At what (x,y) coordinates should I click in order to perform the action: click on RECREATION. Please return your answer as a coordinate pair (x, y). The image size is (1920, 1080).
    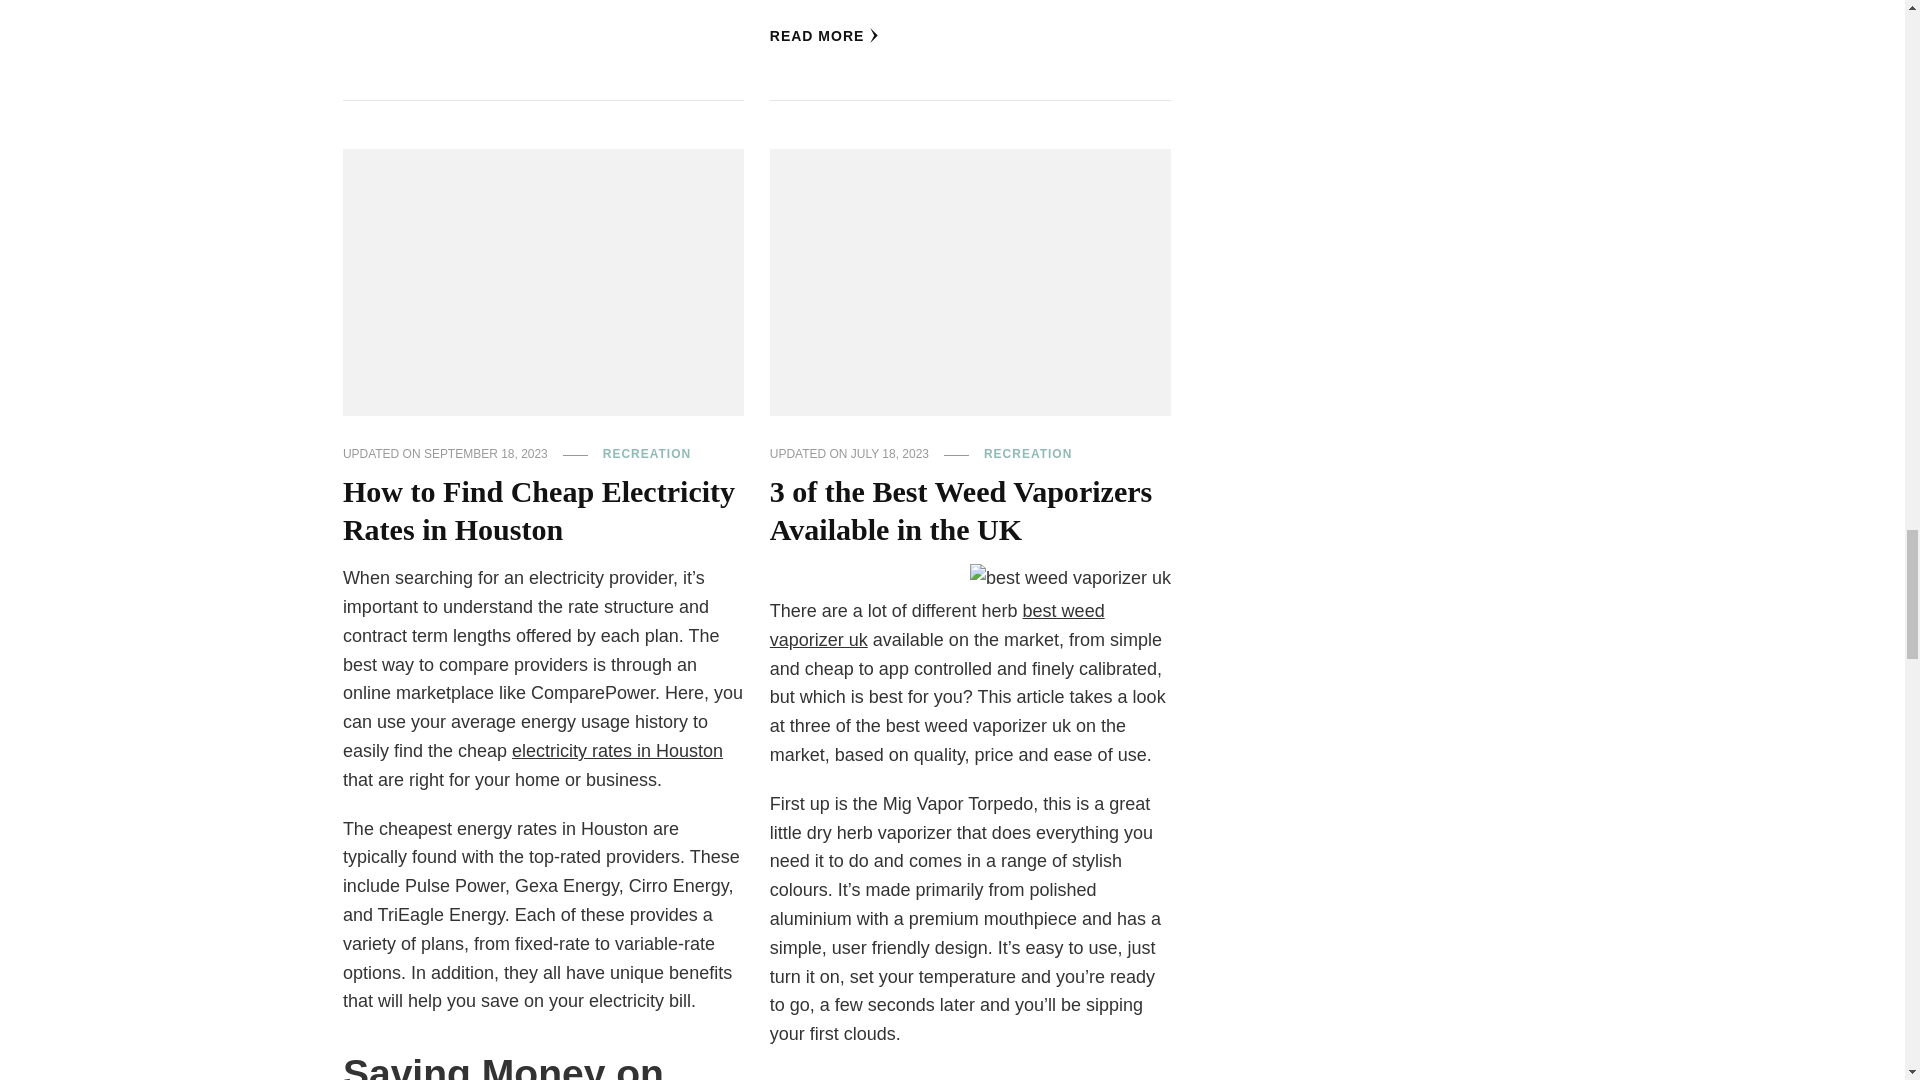
    Looking at the image, I should click on (646, 455).